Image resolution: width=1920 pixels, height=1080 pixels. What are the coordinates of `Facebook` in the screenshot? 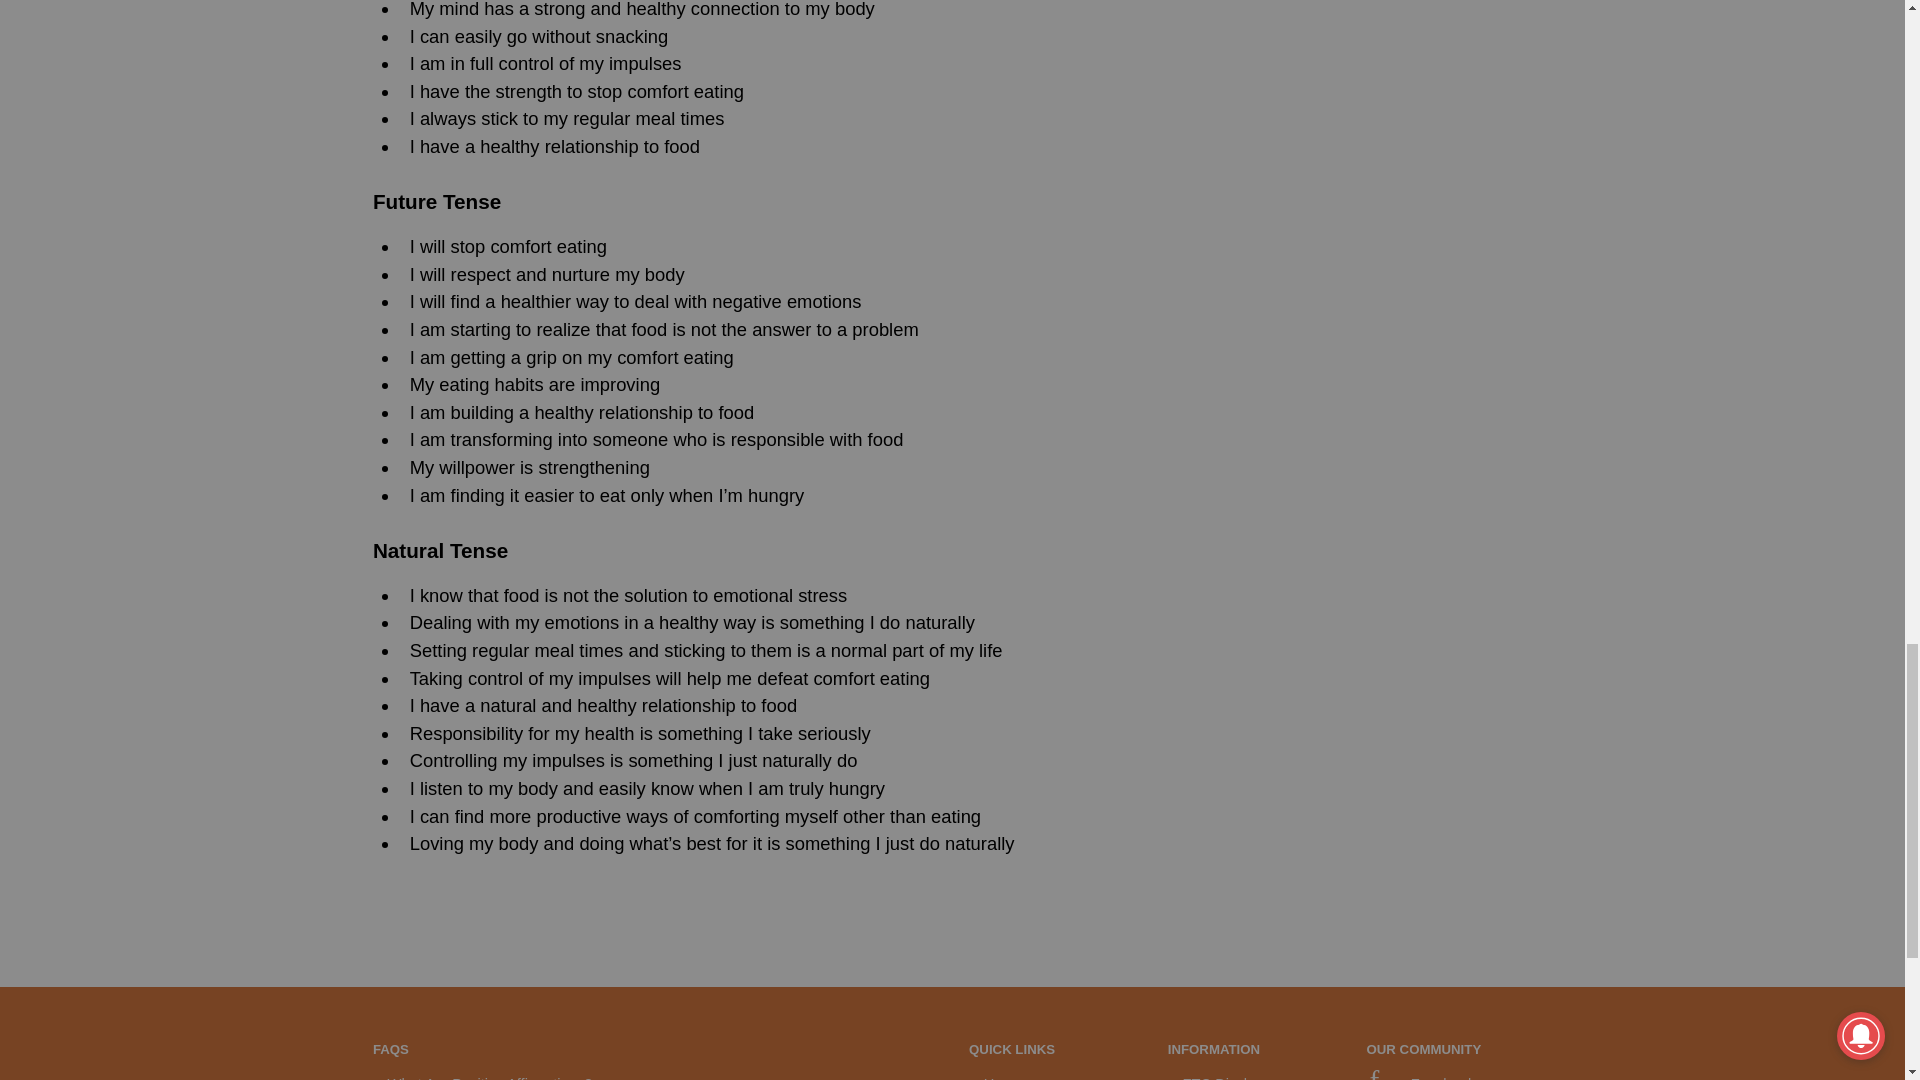 It's located at (1422, 1078).